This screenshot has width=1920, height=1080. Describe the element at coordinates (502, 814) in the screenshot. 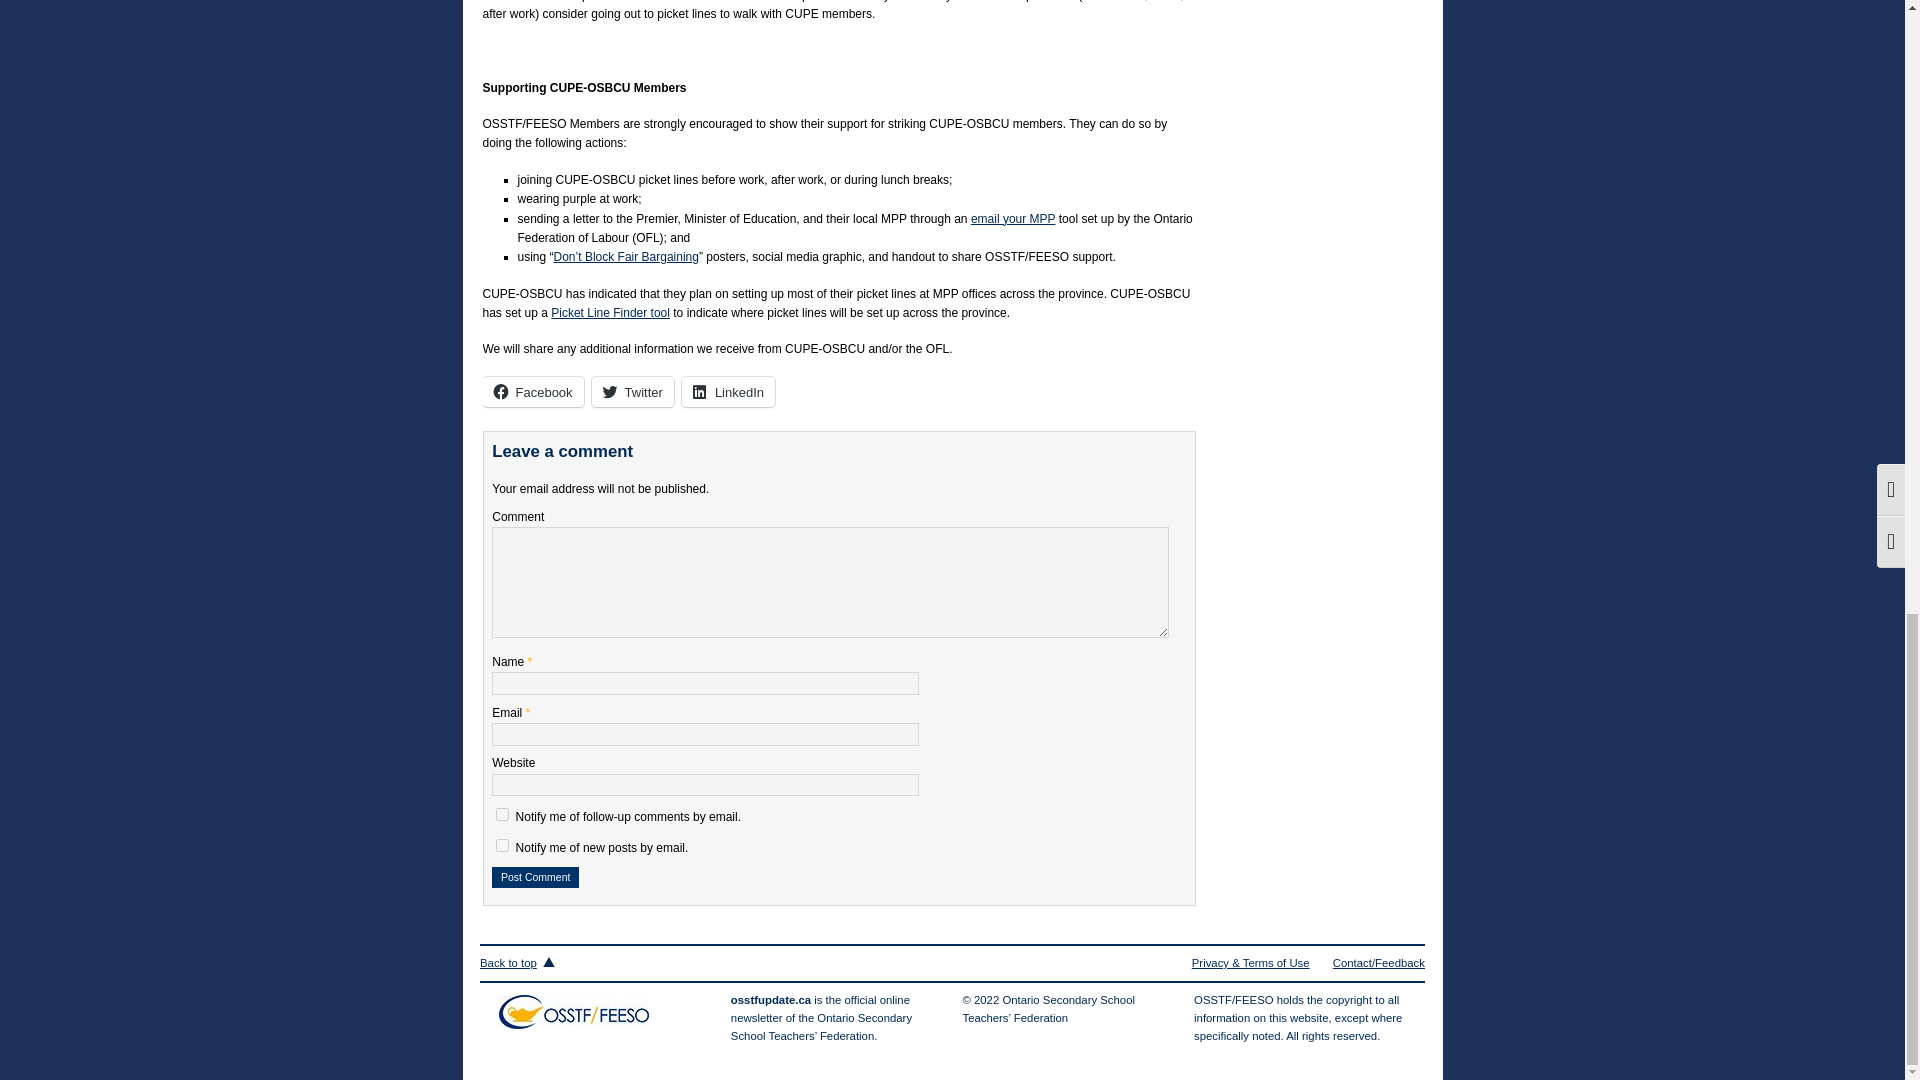

I see `subscribe` at that location.